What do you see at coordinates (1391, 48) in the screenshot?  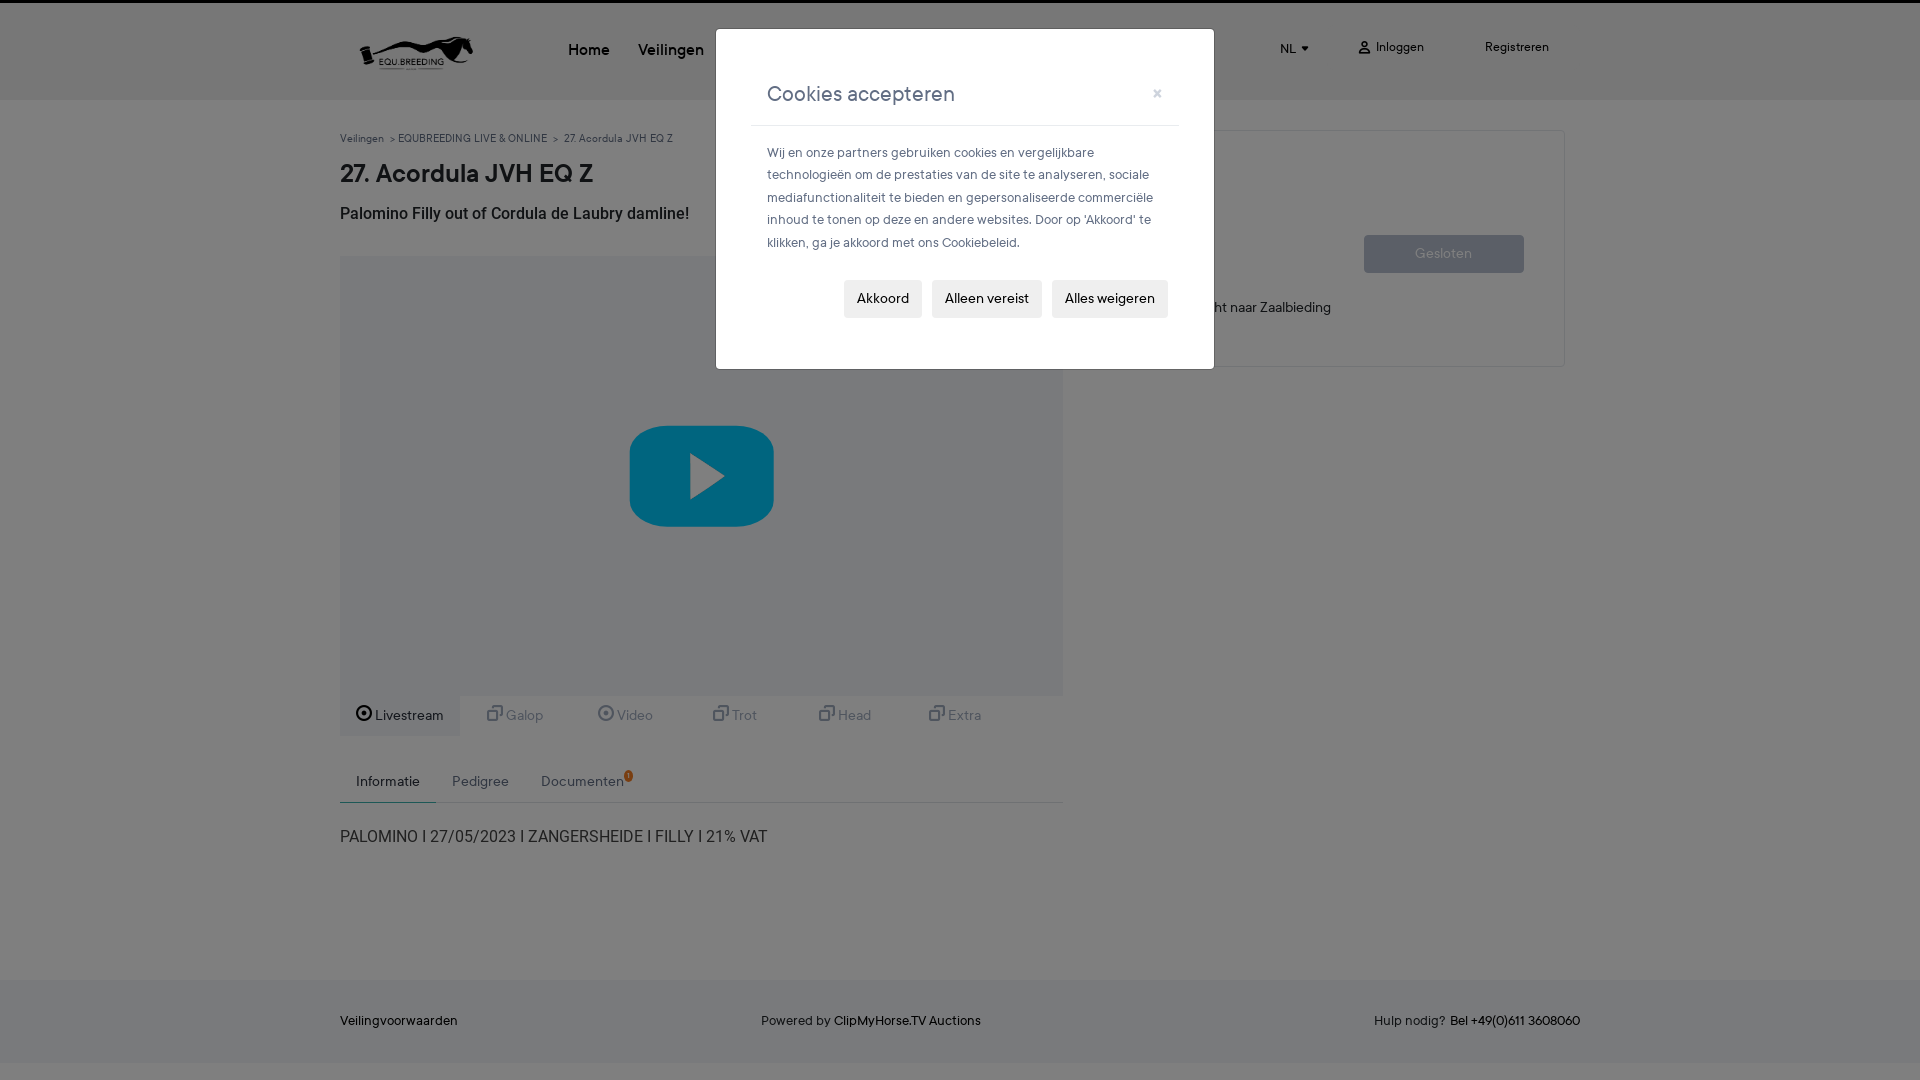 I see `Inloggen` at bounding box center [1391, 48].